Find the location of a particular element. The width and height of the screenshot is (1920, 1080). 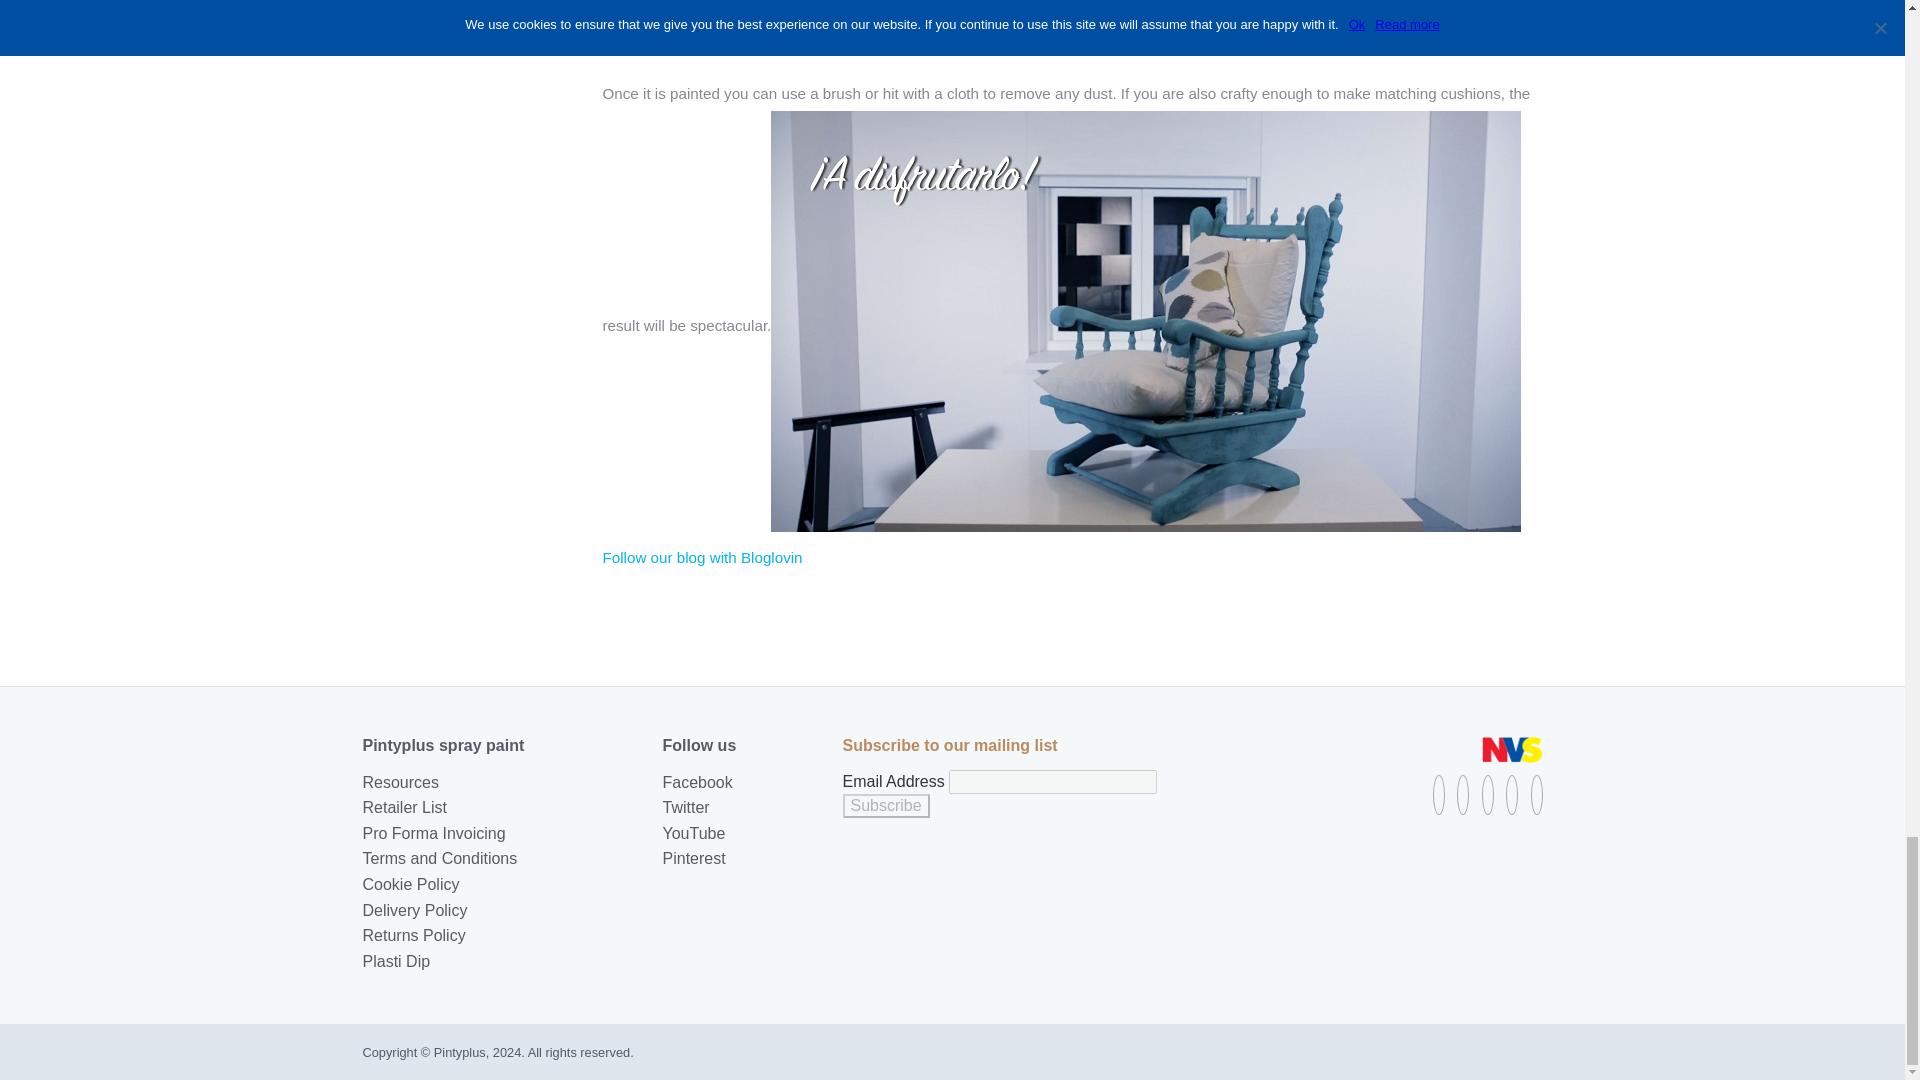

Follow our blog with Bloglovin is located at coordinates (702, 556).